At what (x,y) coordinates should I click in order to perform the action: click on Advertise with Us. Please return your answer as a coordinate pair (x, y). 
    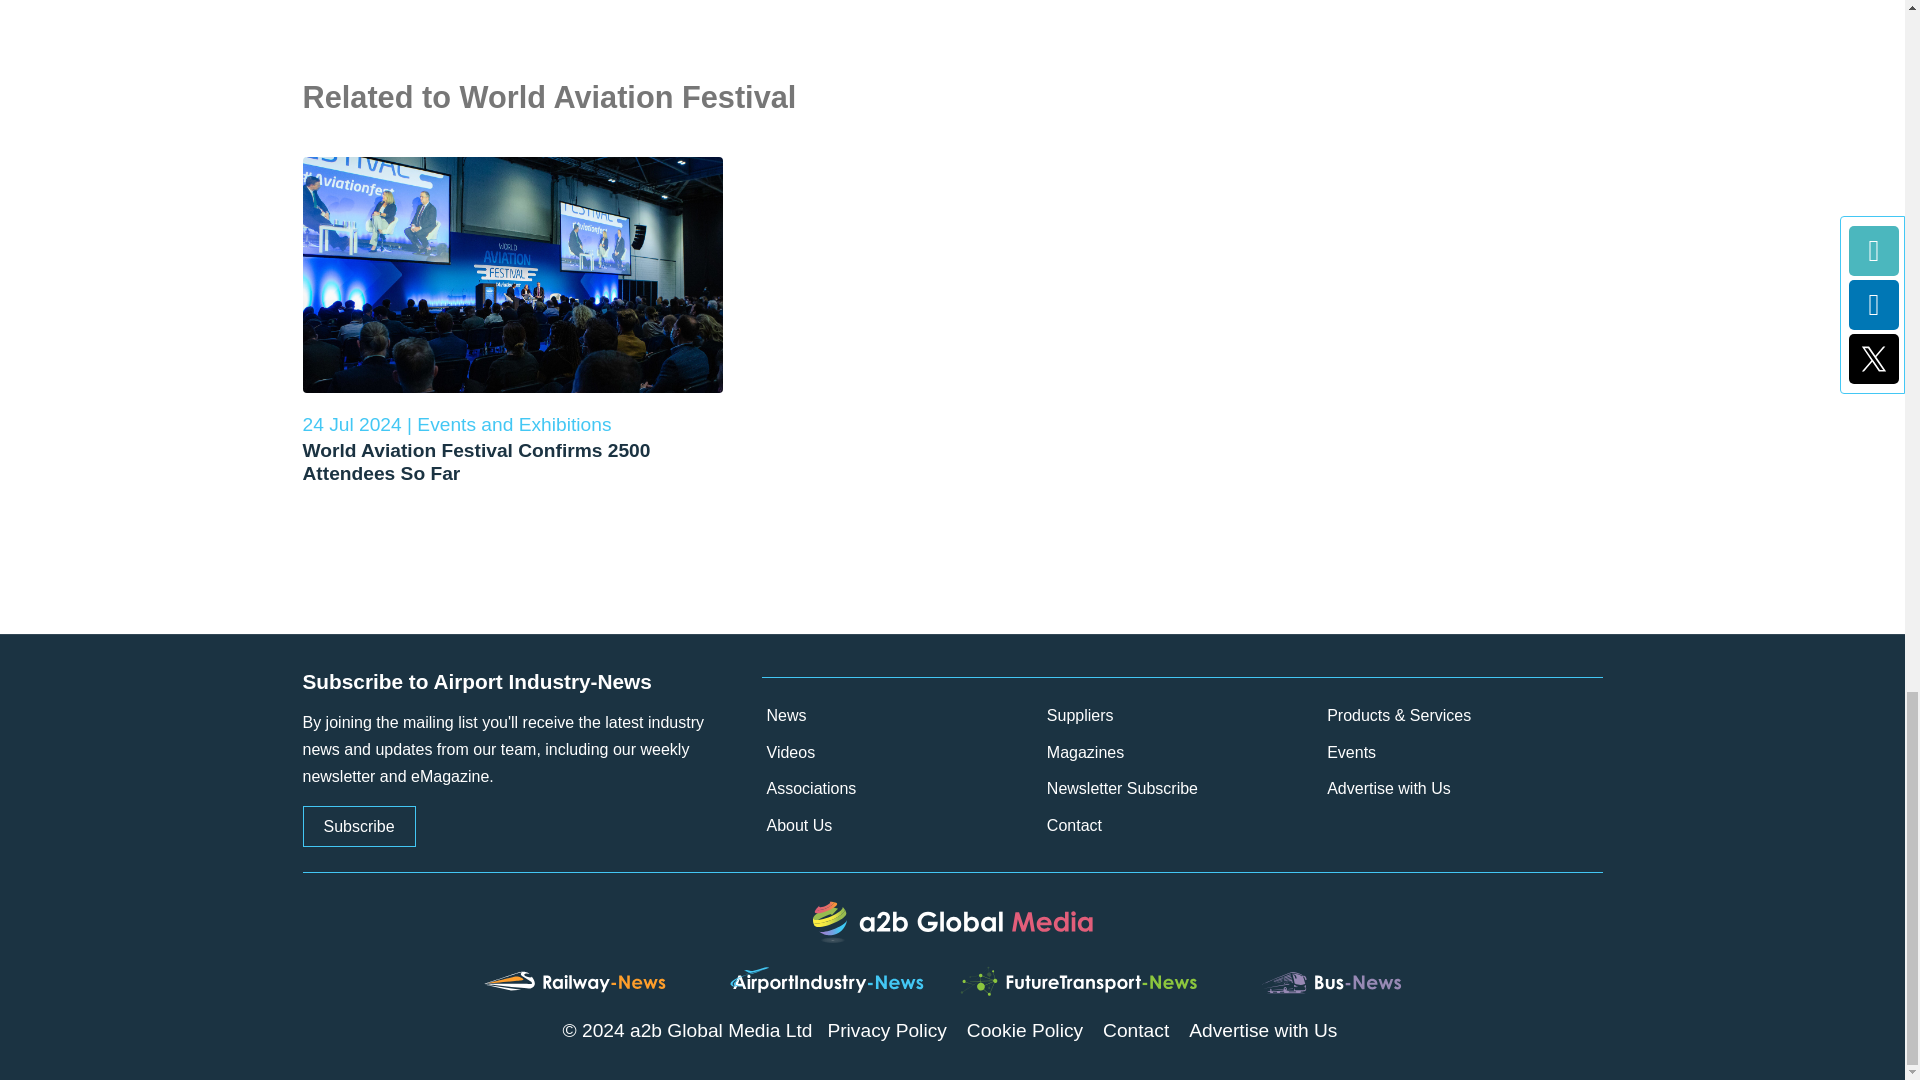
    Looking at the image, I should click on (1462, 789).